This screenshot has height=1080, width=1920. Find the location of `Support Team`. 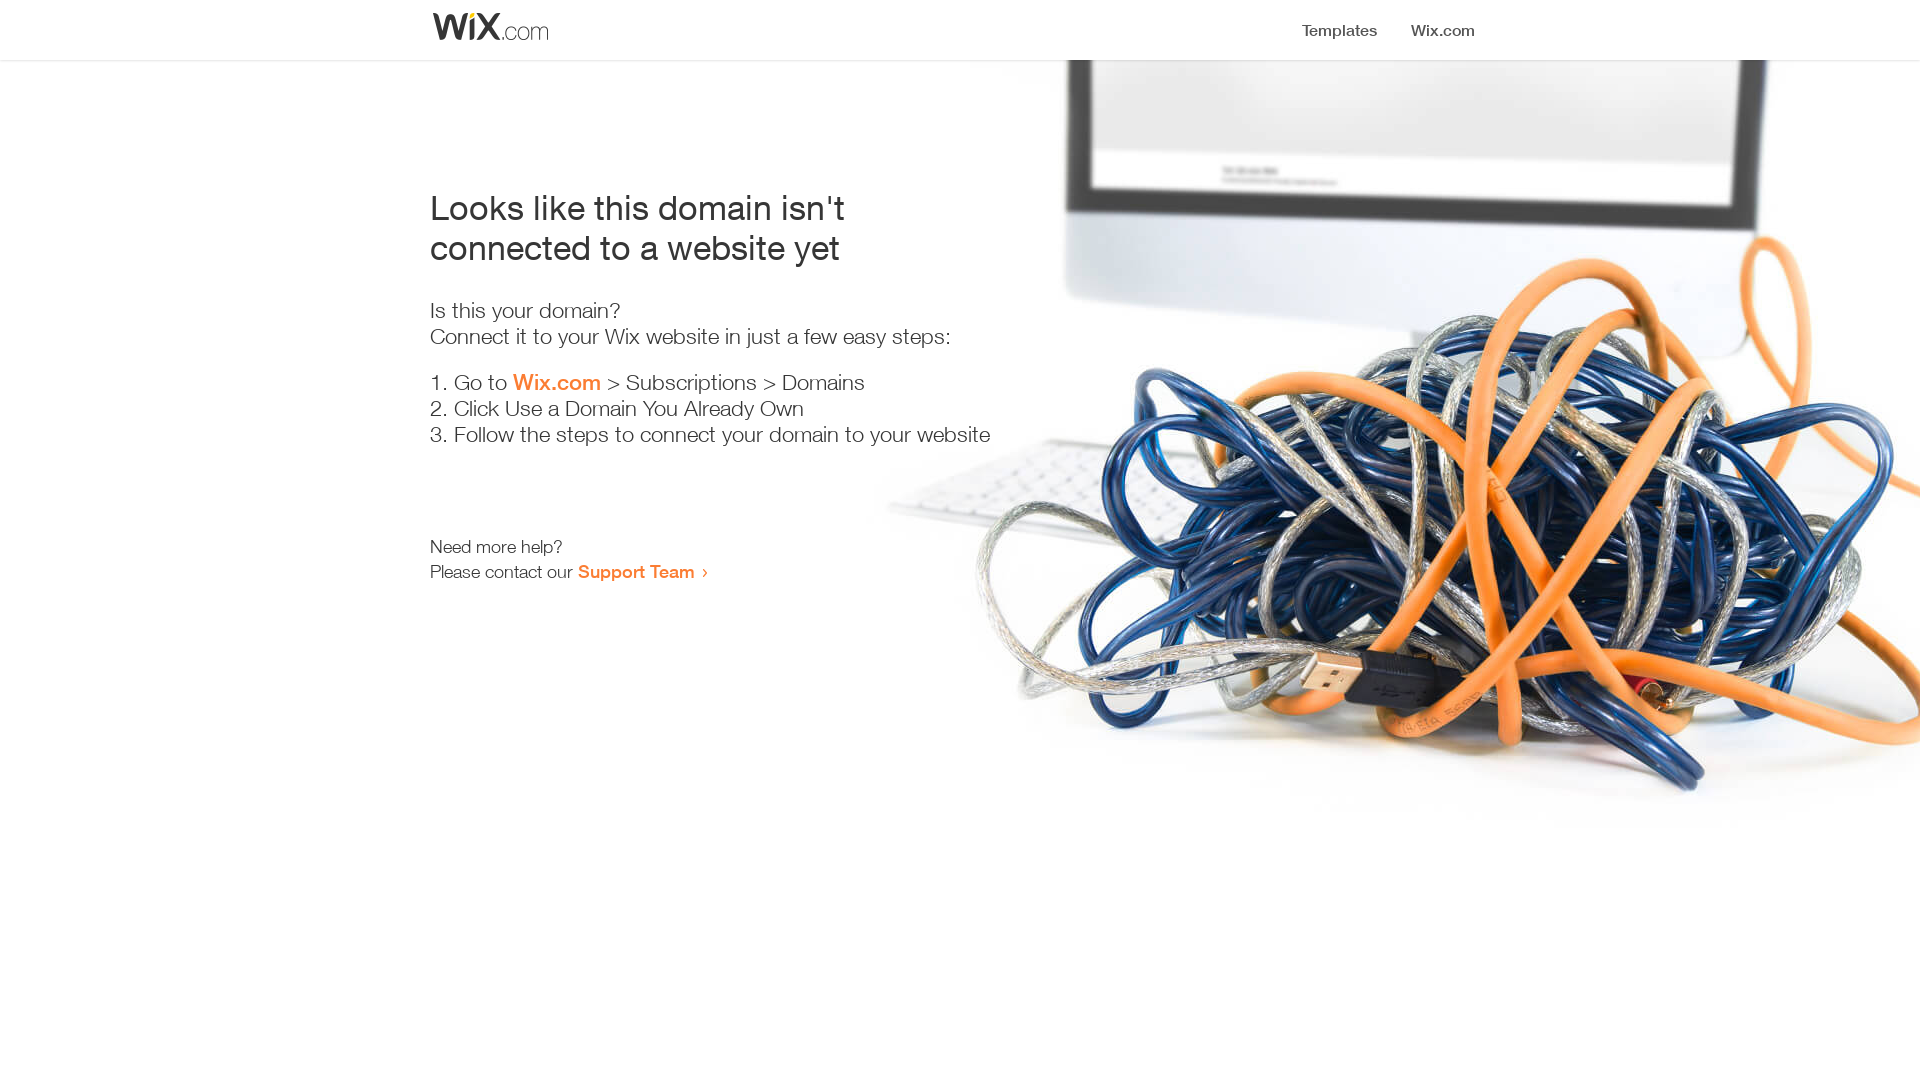

Support Team is located at coordinates (636, 571).